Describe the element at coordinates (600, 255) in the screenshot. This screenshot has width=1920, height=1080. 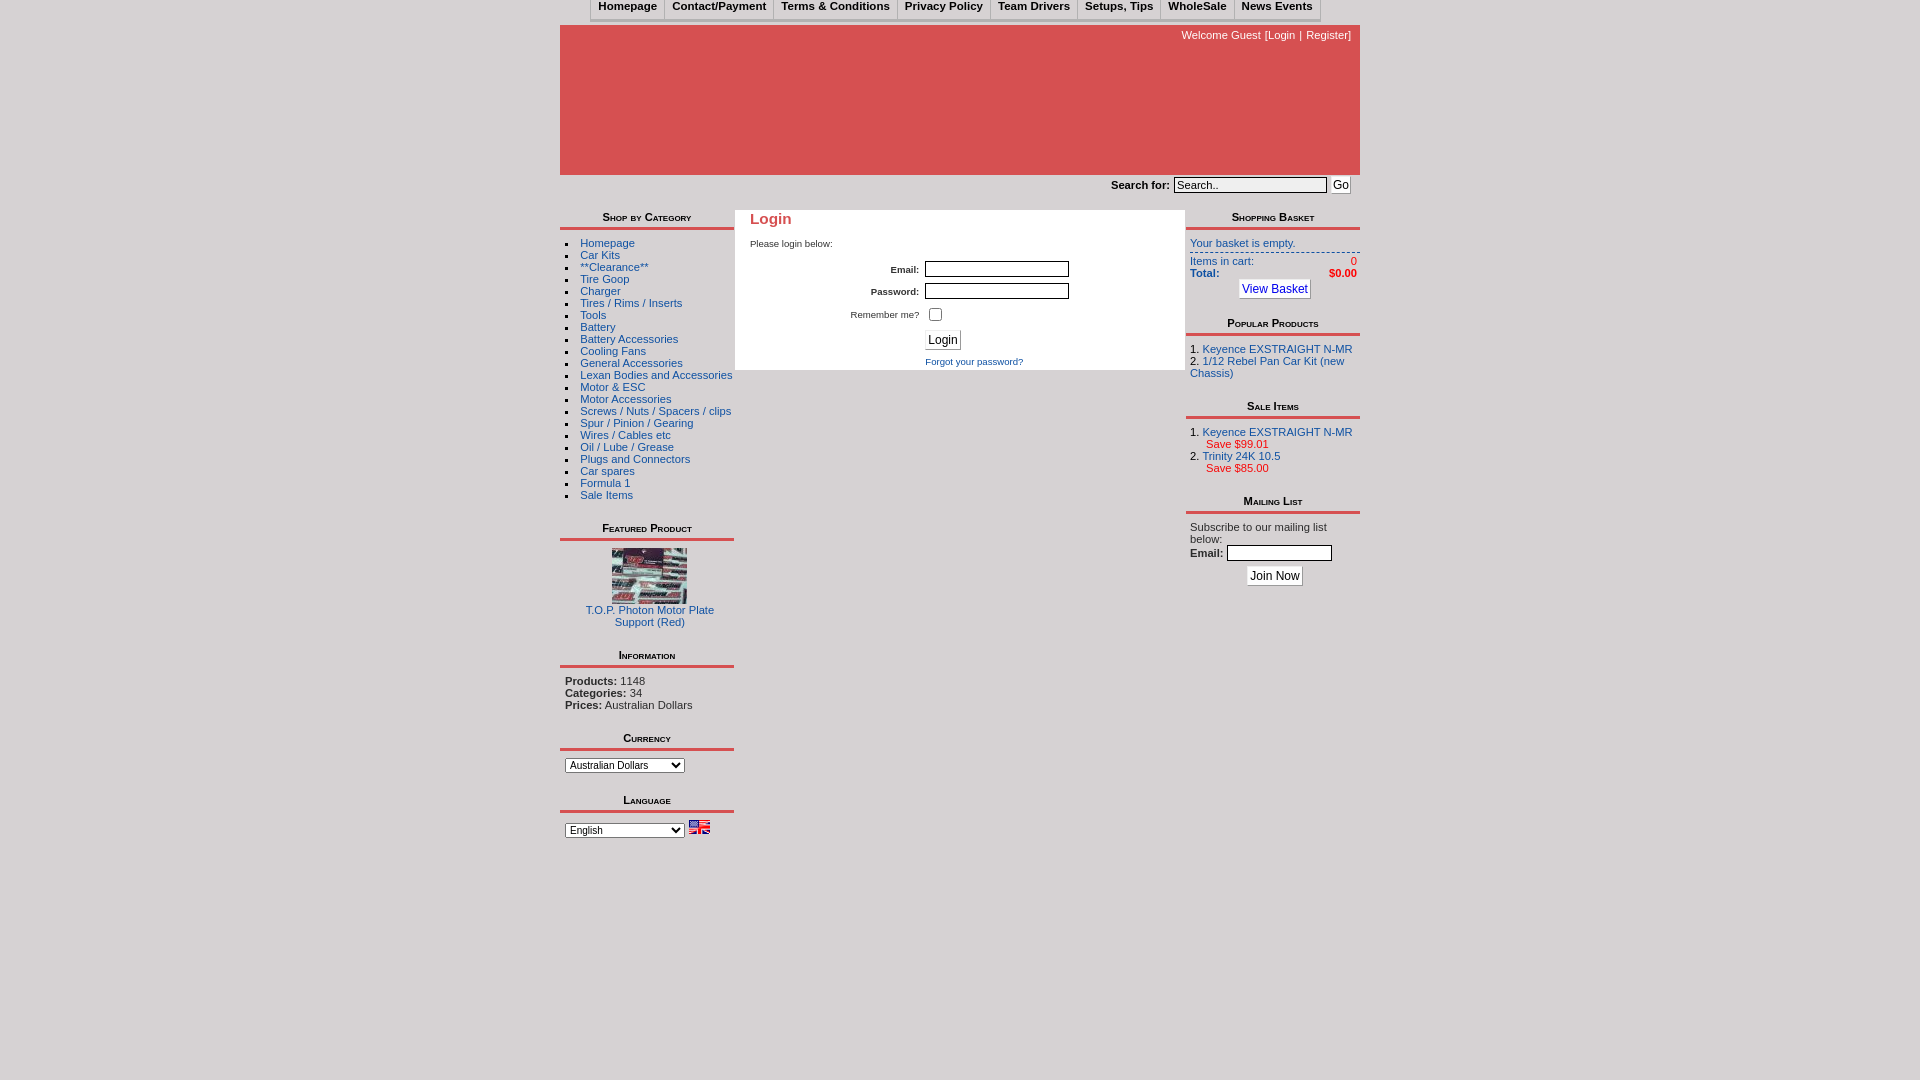
I see `Car Kits` at that location.